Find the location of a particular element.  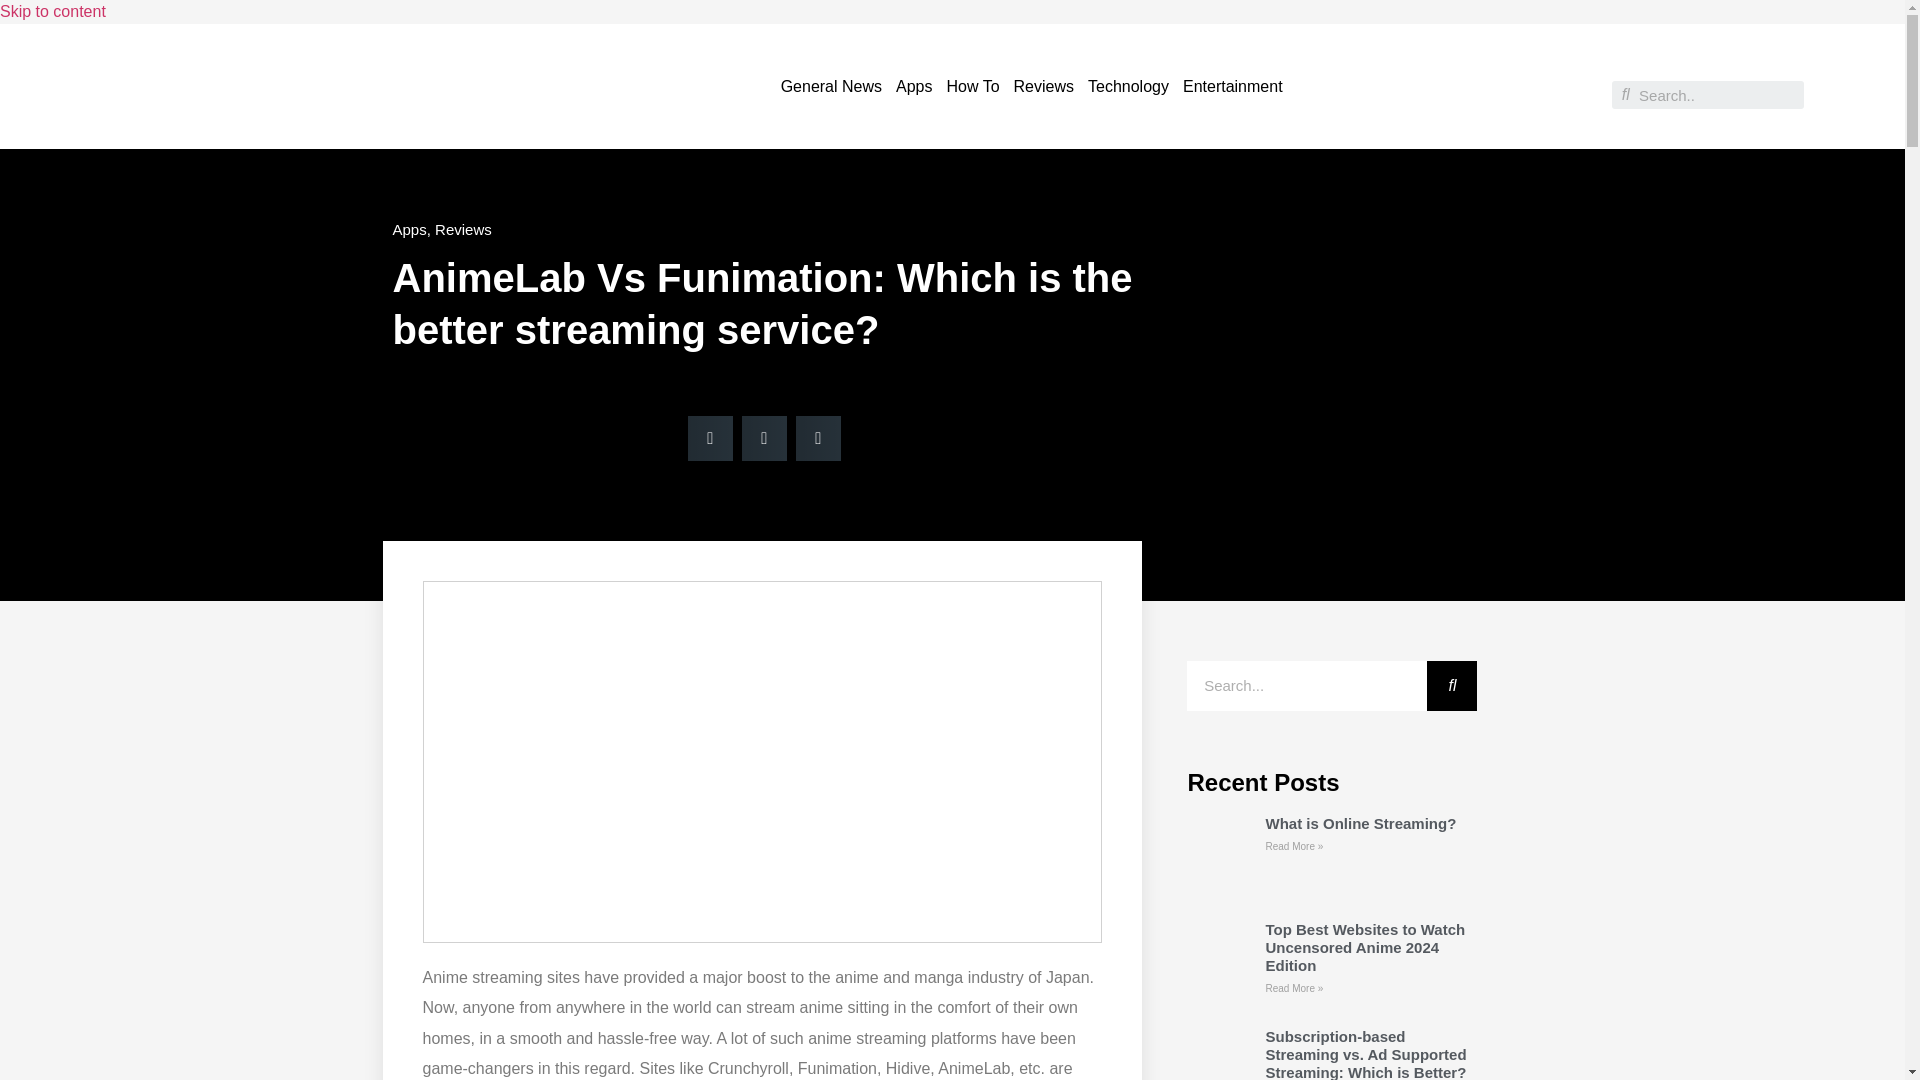

Technology is located at coordinates (1128, 86).